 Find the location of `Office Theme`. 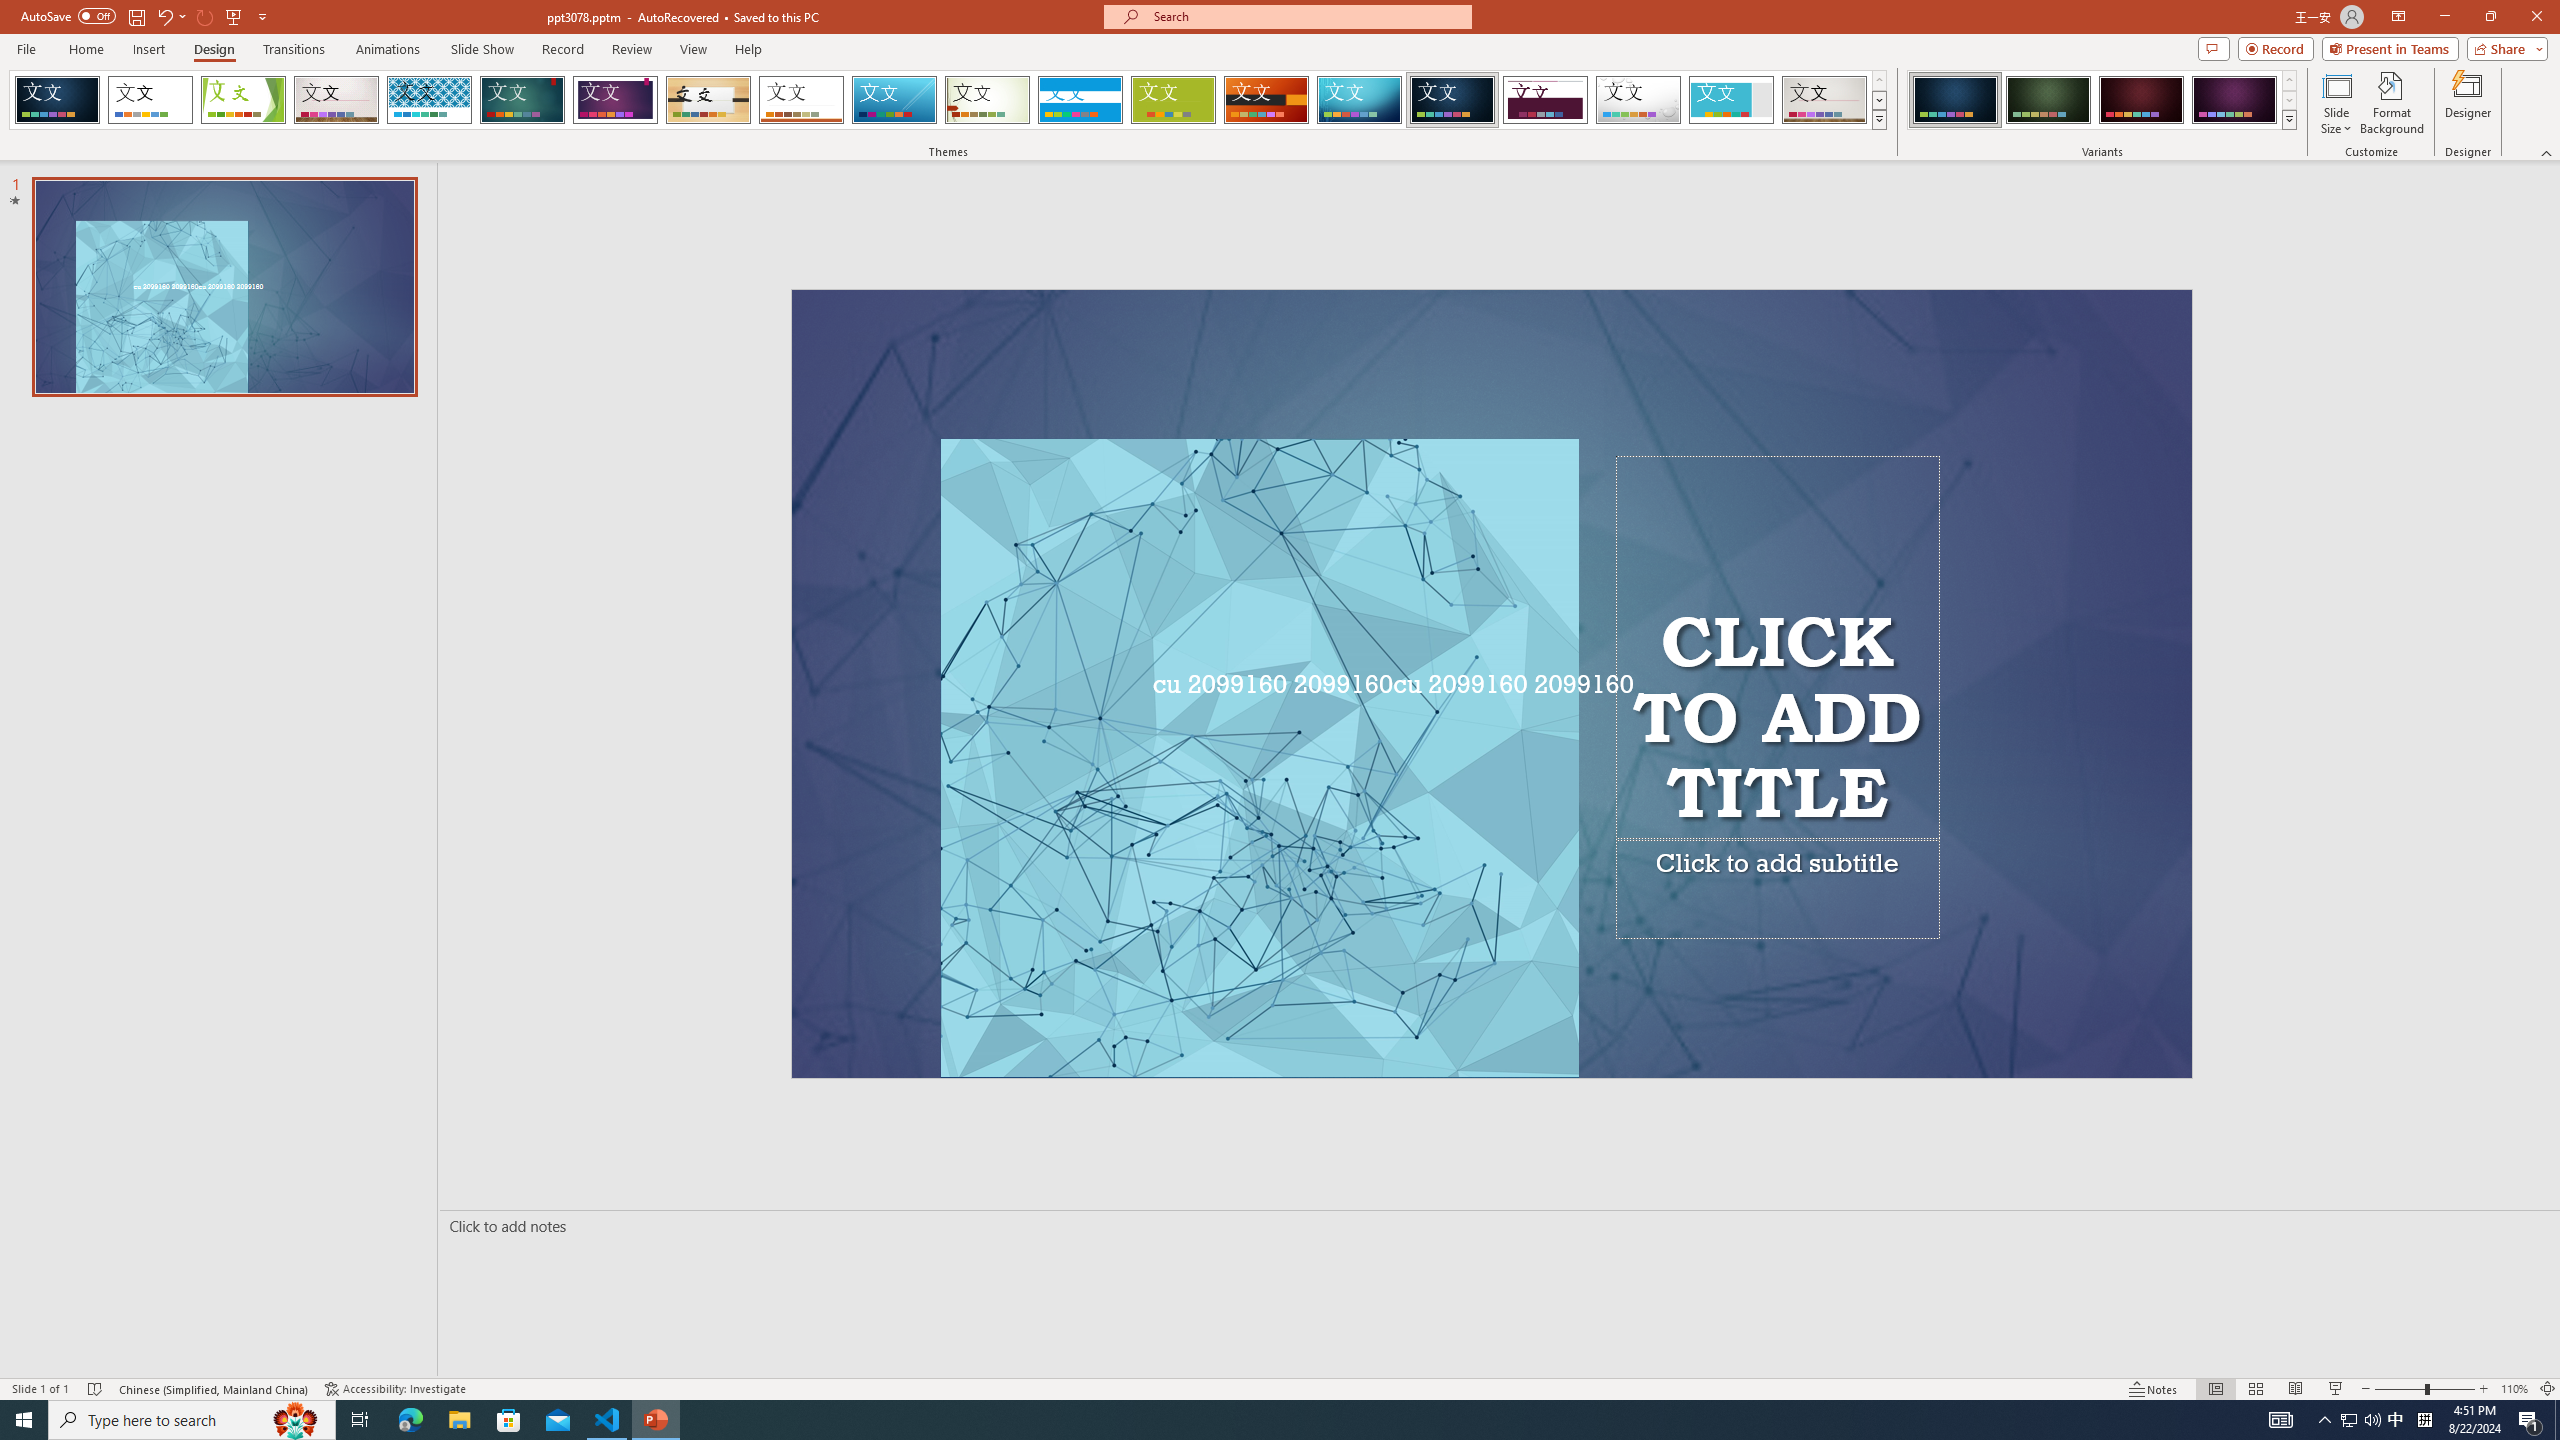

Office Theme is located at coordinates (150, 100).